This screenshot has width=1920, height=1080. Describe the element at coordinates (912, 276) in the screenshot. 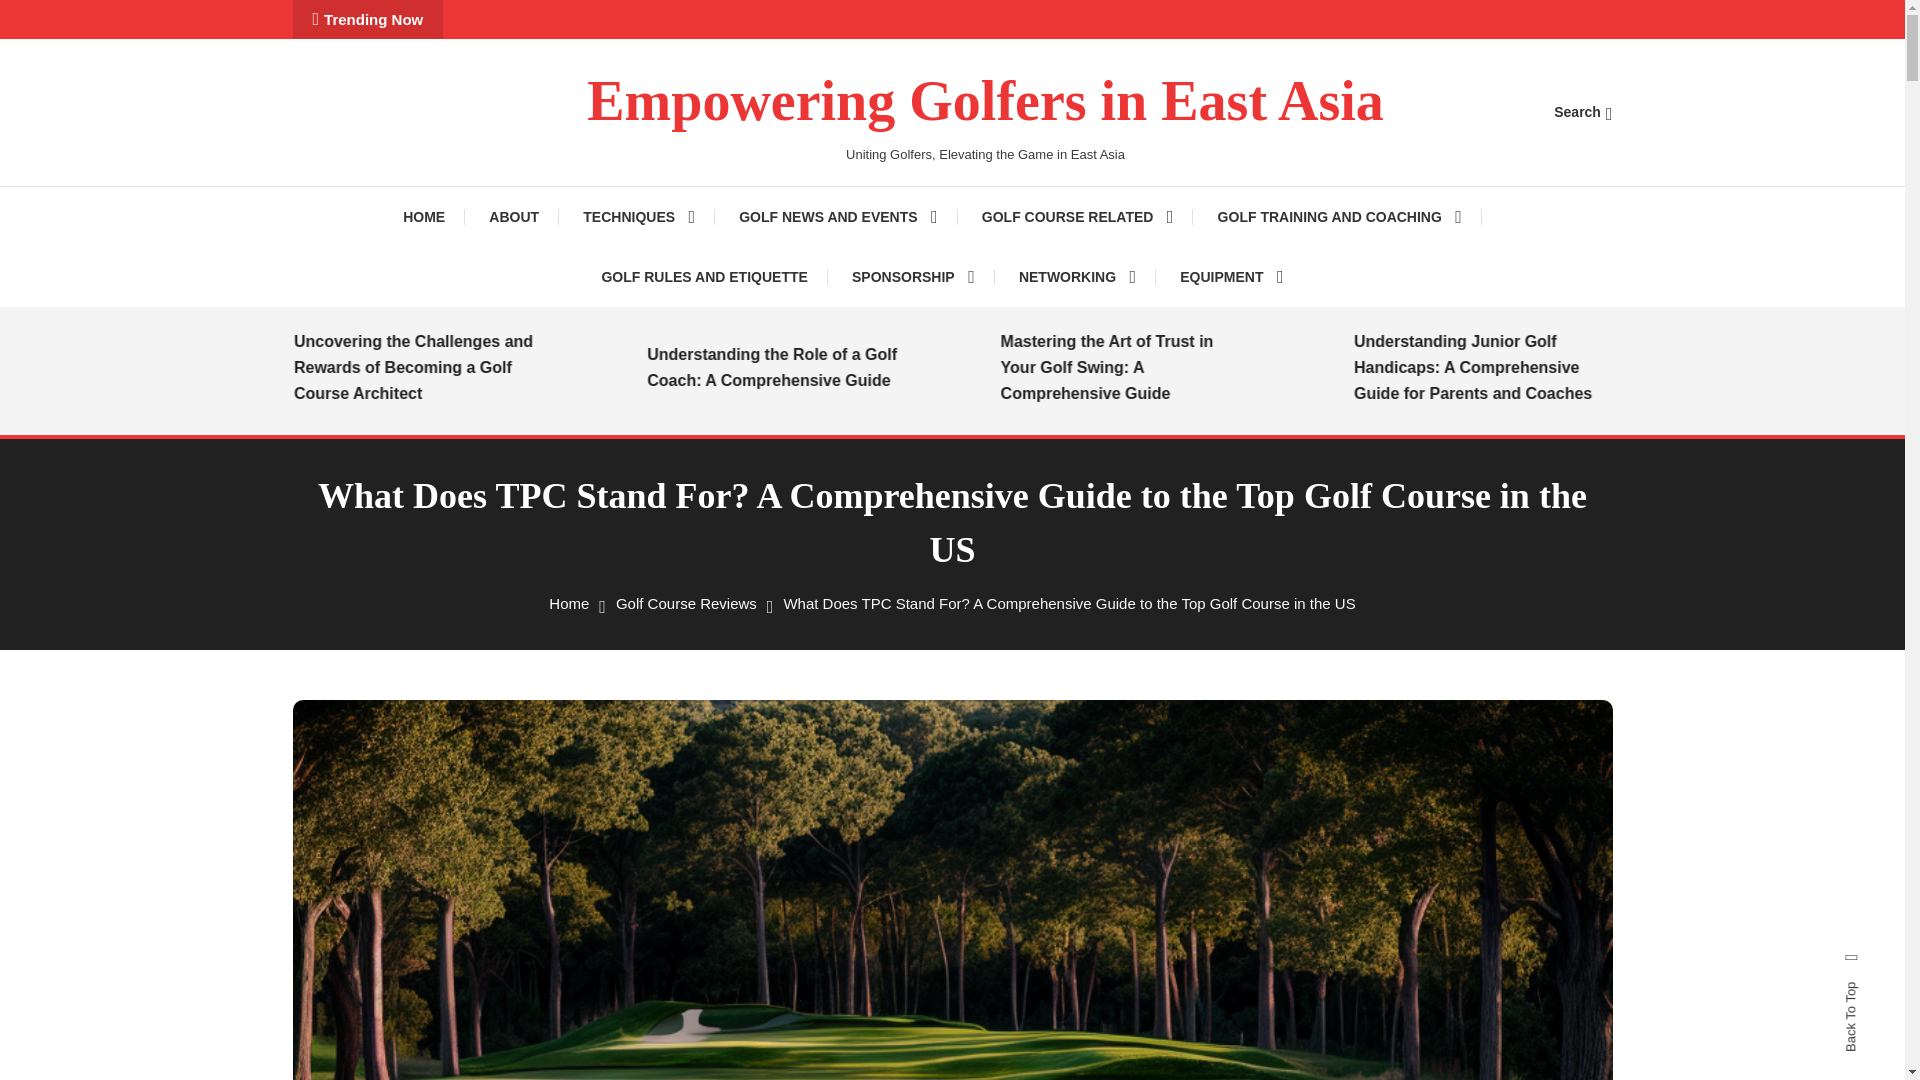

I see `SPONSORSHIP` at that location.